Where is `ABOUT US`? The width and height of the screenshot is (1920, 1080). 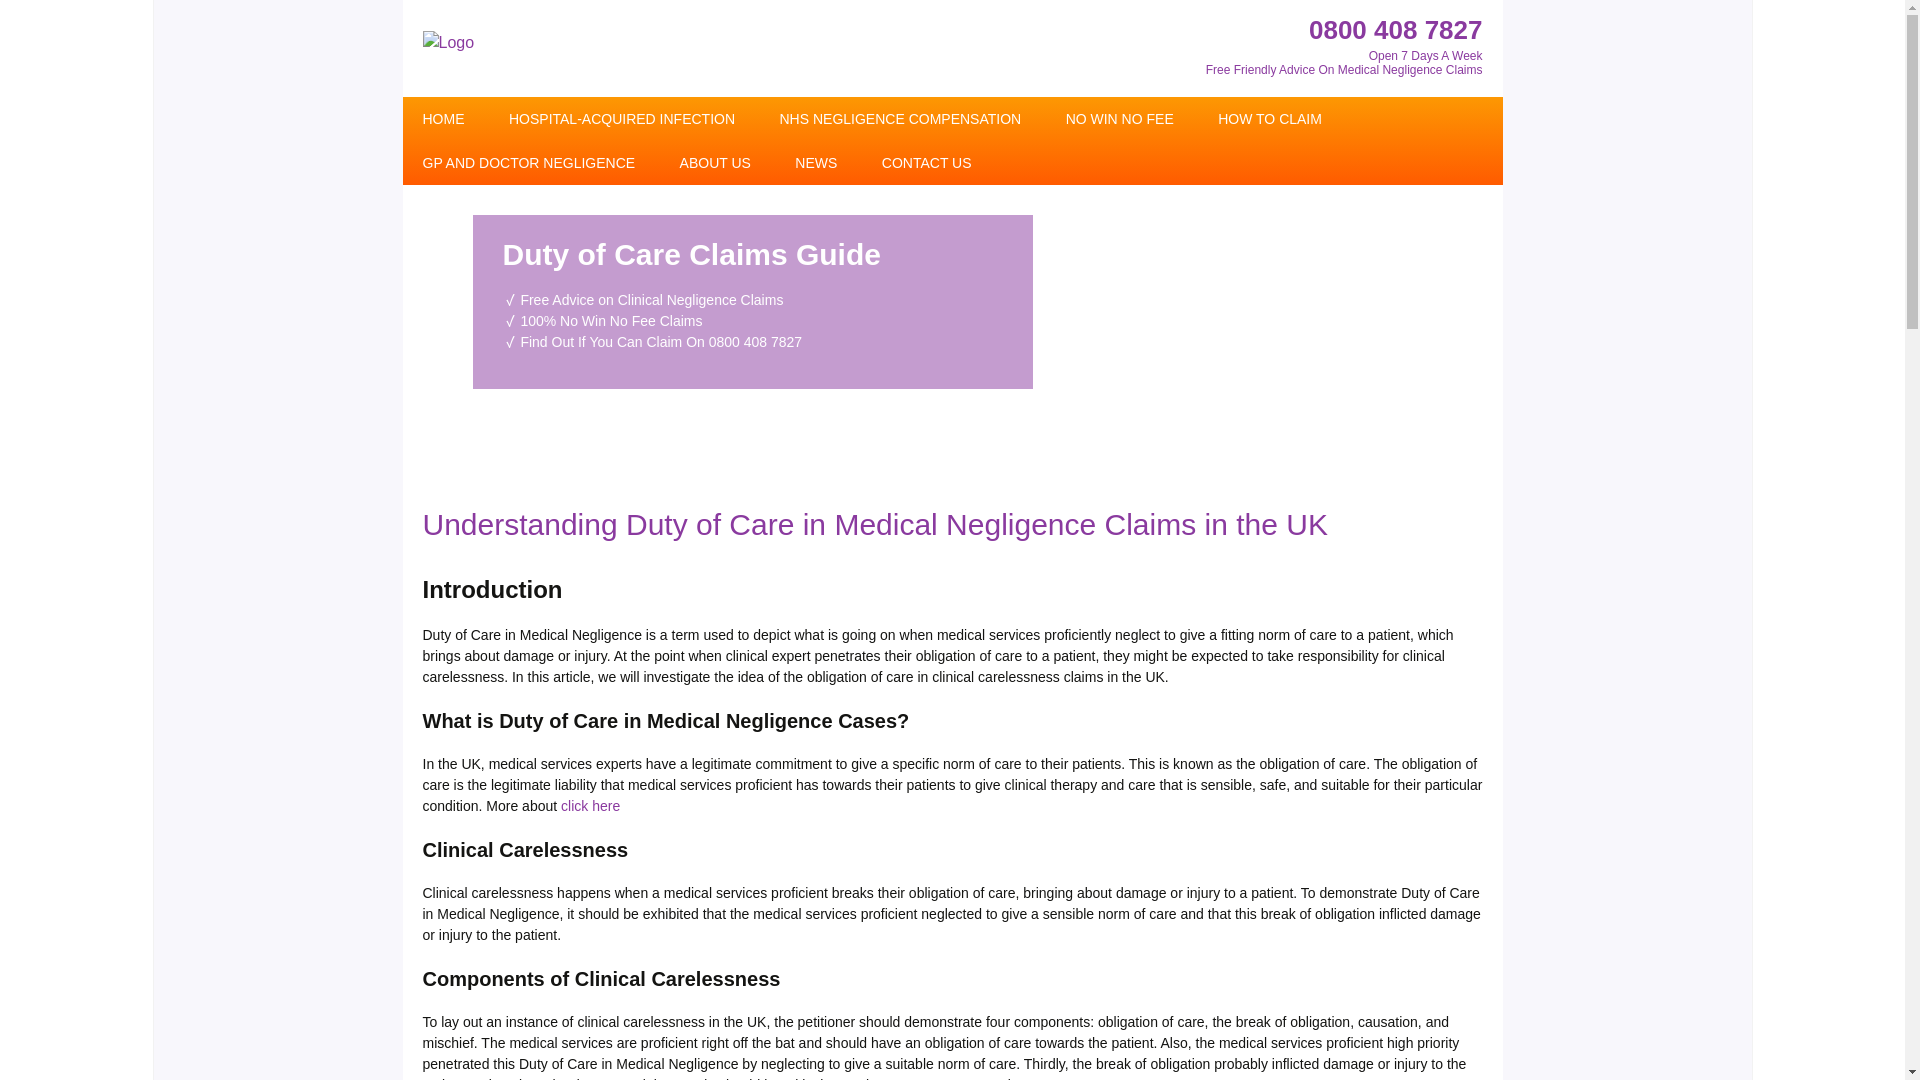 ABOUT US is located at coordinates (716, 162).